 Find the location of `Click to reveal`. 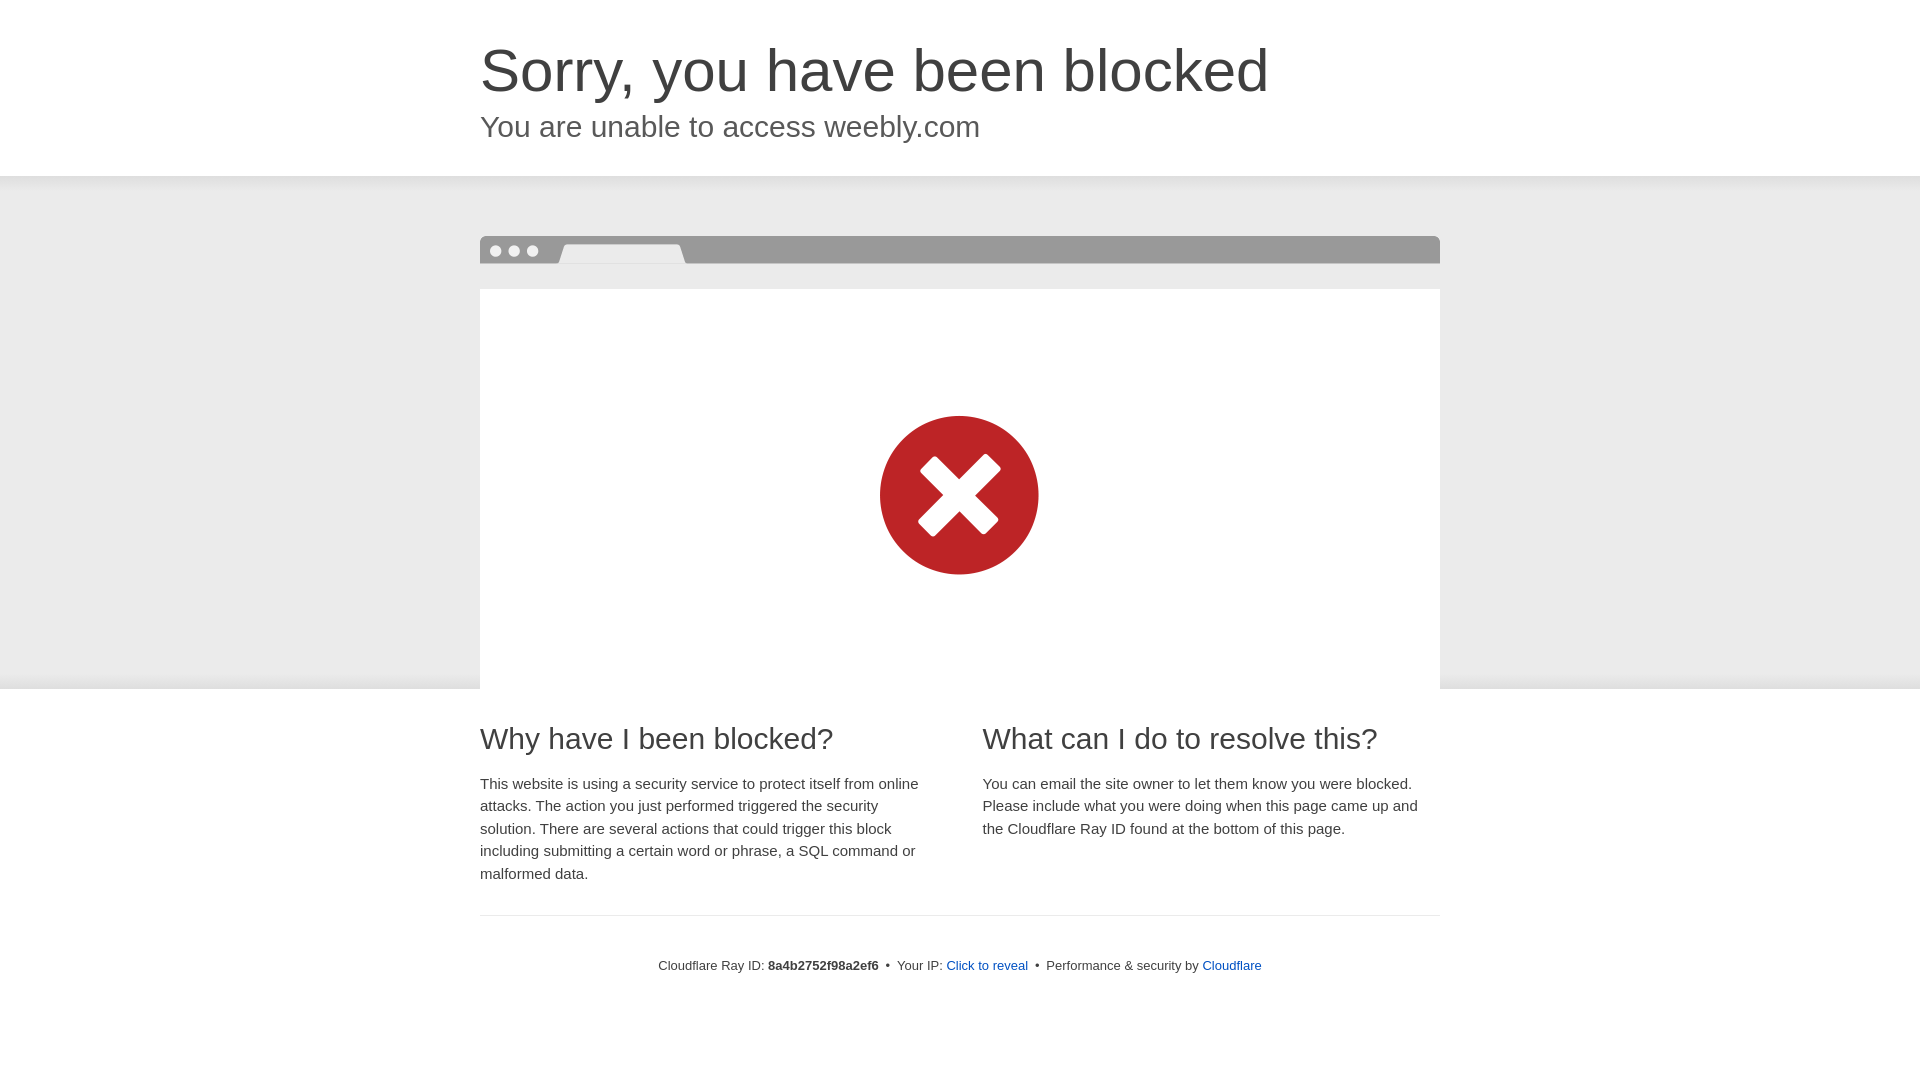

Click to reveal is located at coordinates (986, 966).